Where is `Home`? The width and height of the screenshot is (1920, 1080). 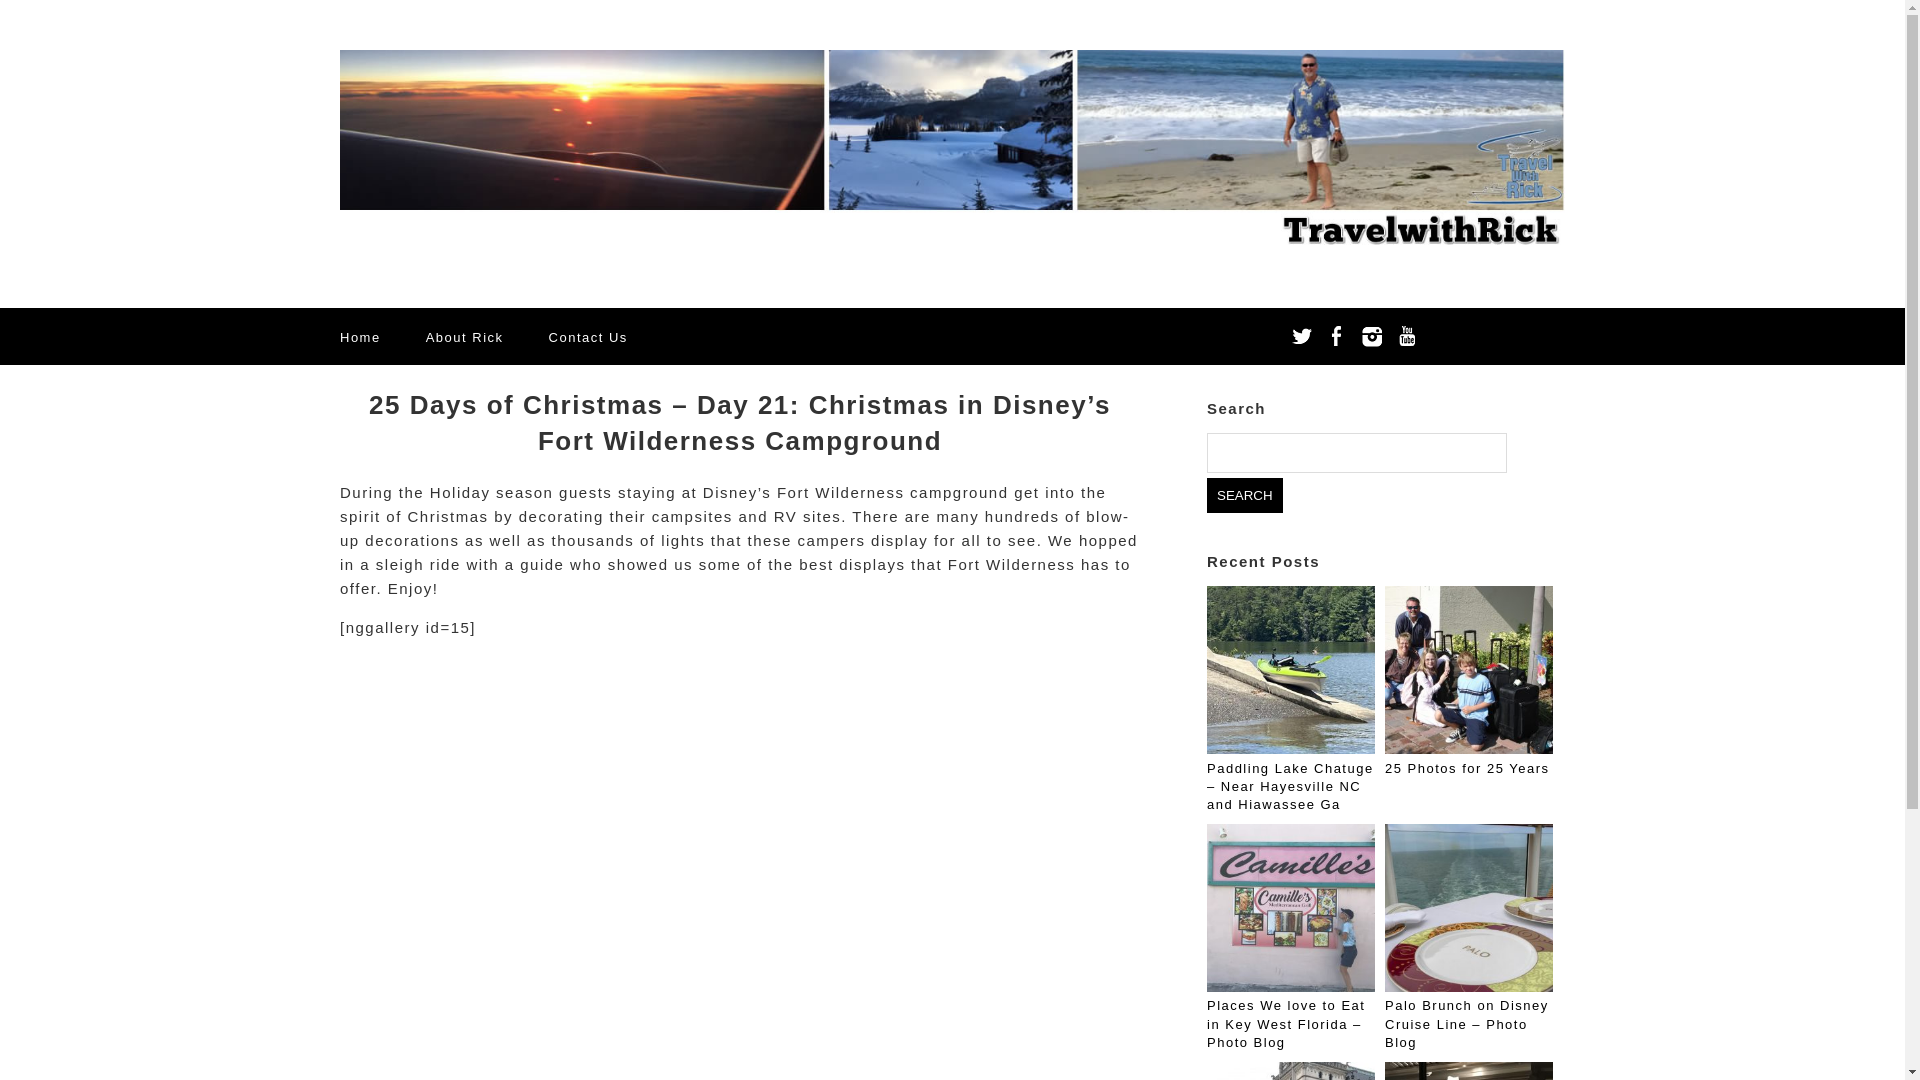 Home is located at coordinates (360, 337).